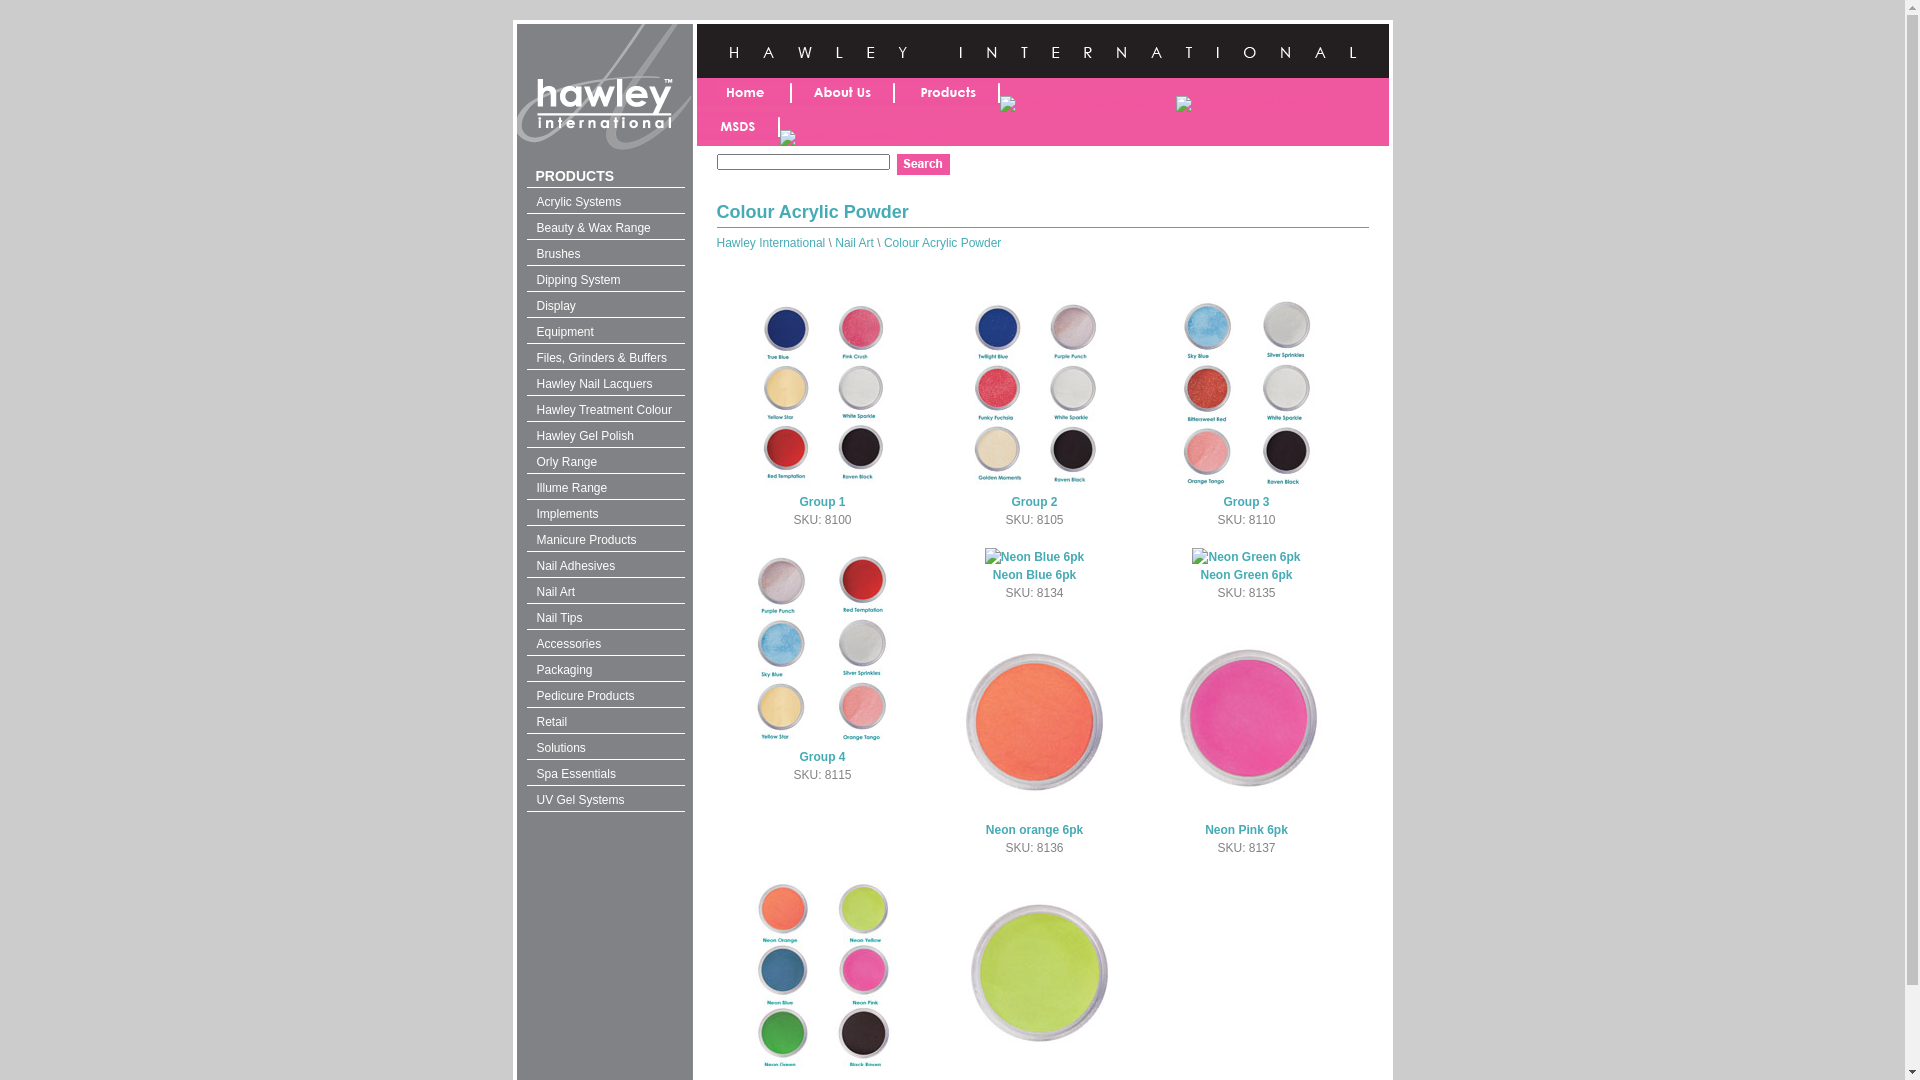  Describe the element at coordinates (605, 668) in the screenshot. I see `Packaging` at that location.